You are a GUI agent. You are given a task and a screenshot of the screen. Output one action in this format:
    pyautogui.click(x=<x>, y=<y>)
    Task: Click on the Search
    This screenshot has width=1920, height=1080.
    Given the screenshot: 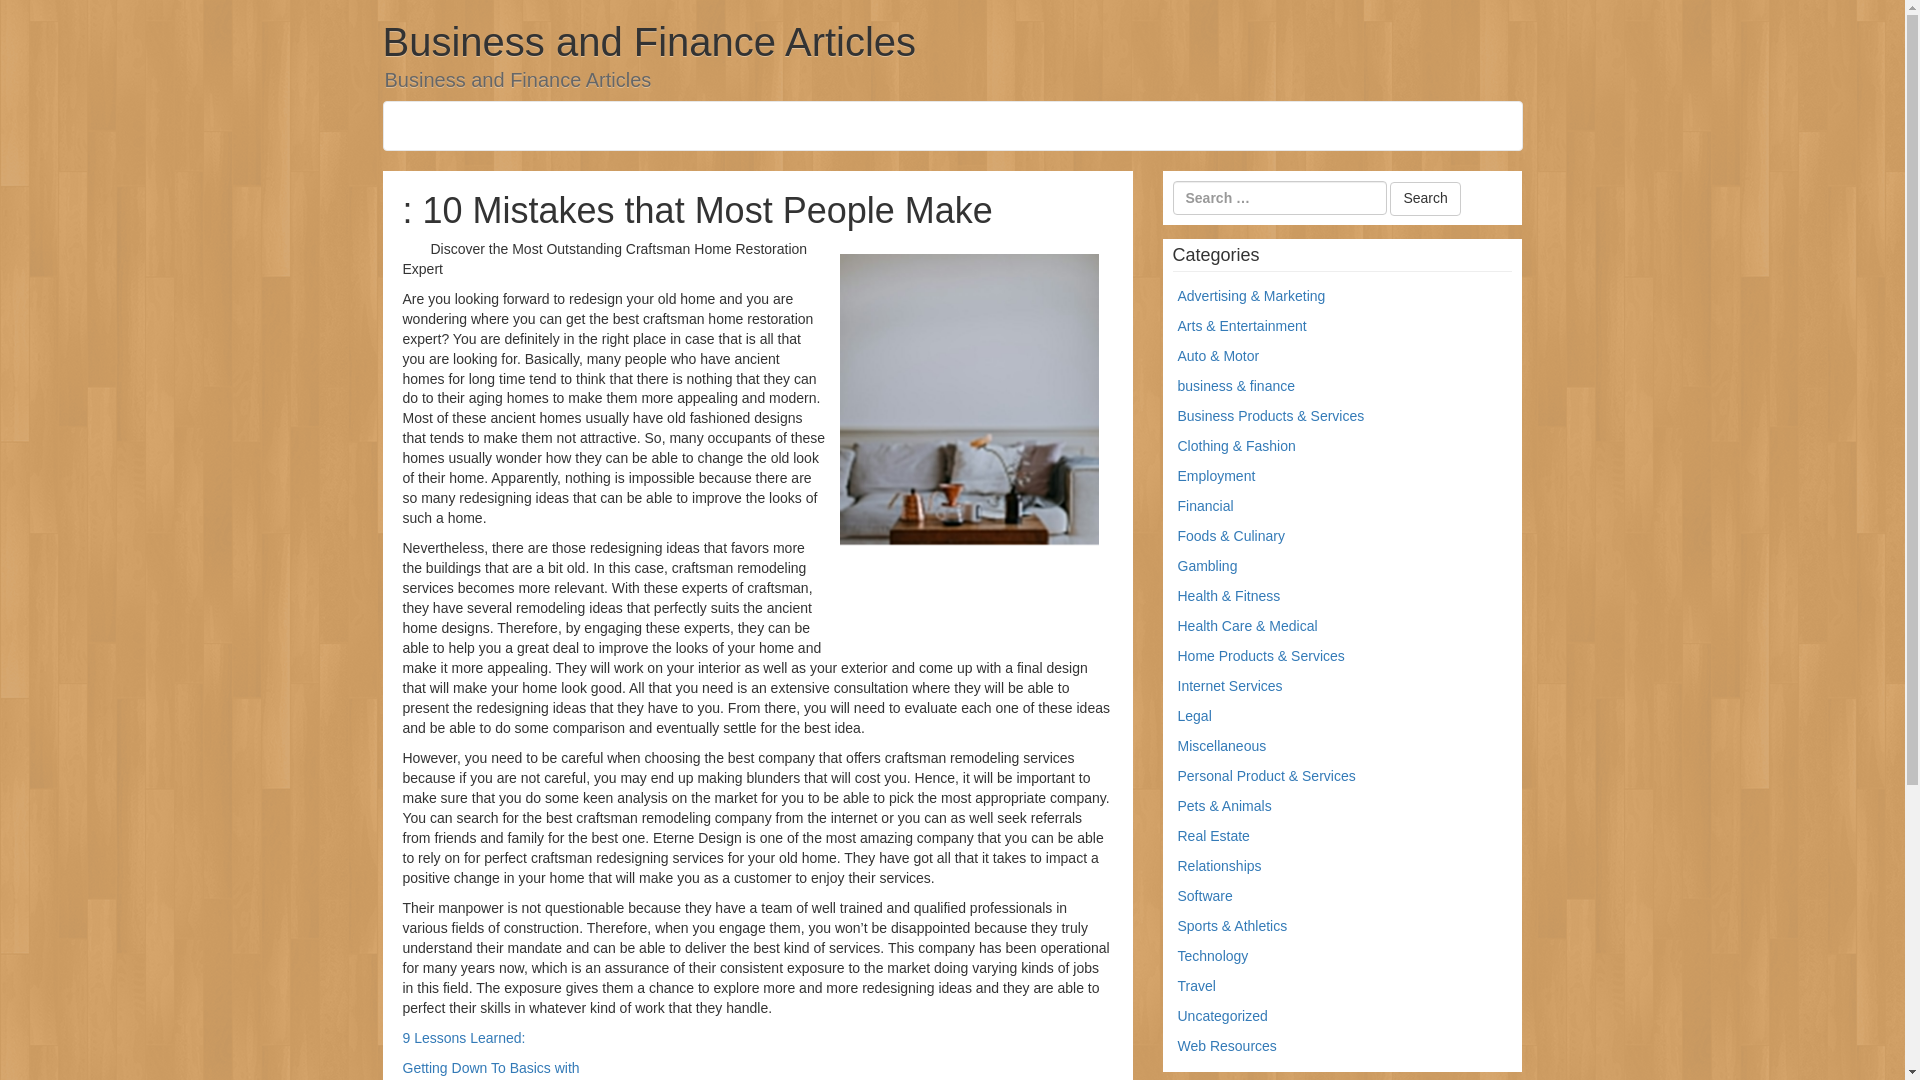 What is the action you would take?
    pyautogui.click(x=1424, y=199)
    